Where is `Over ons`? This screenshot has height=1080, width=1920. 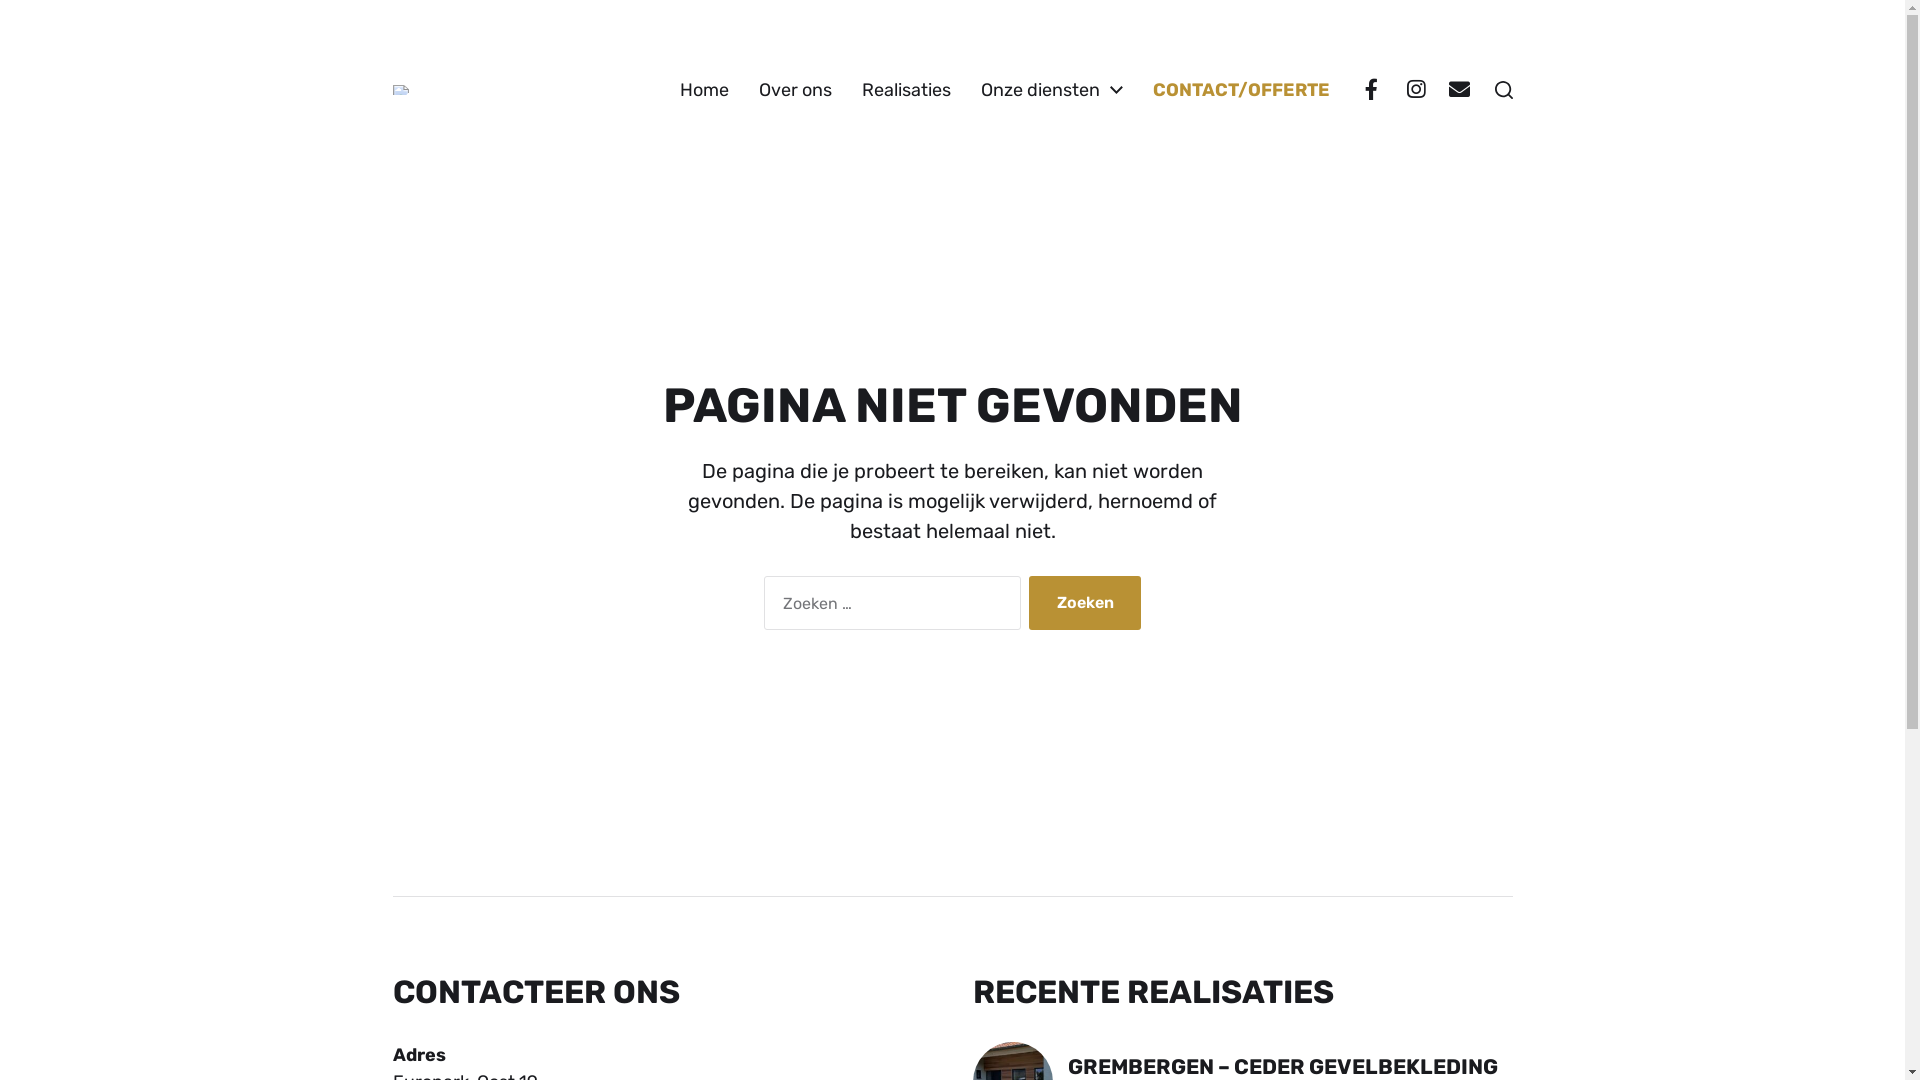
Over ons is located at coordinates (794, 90).